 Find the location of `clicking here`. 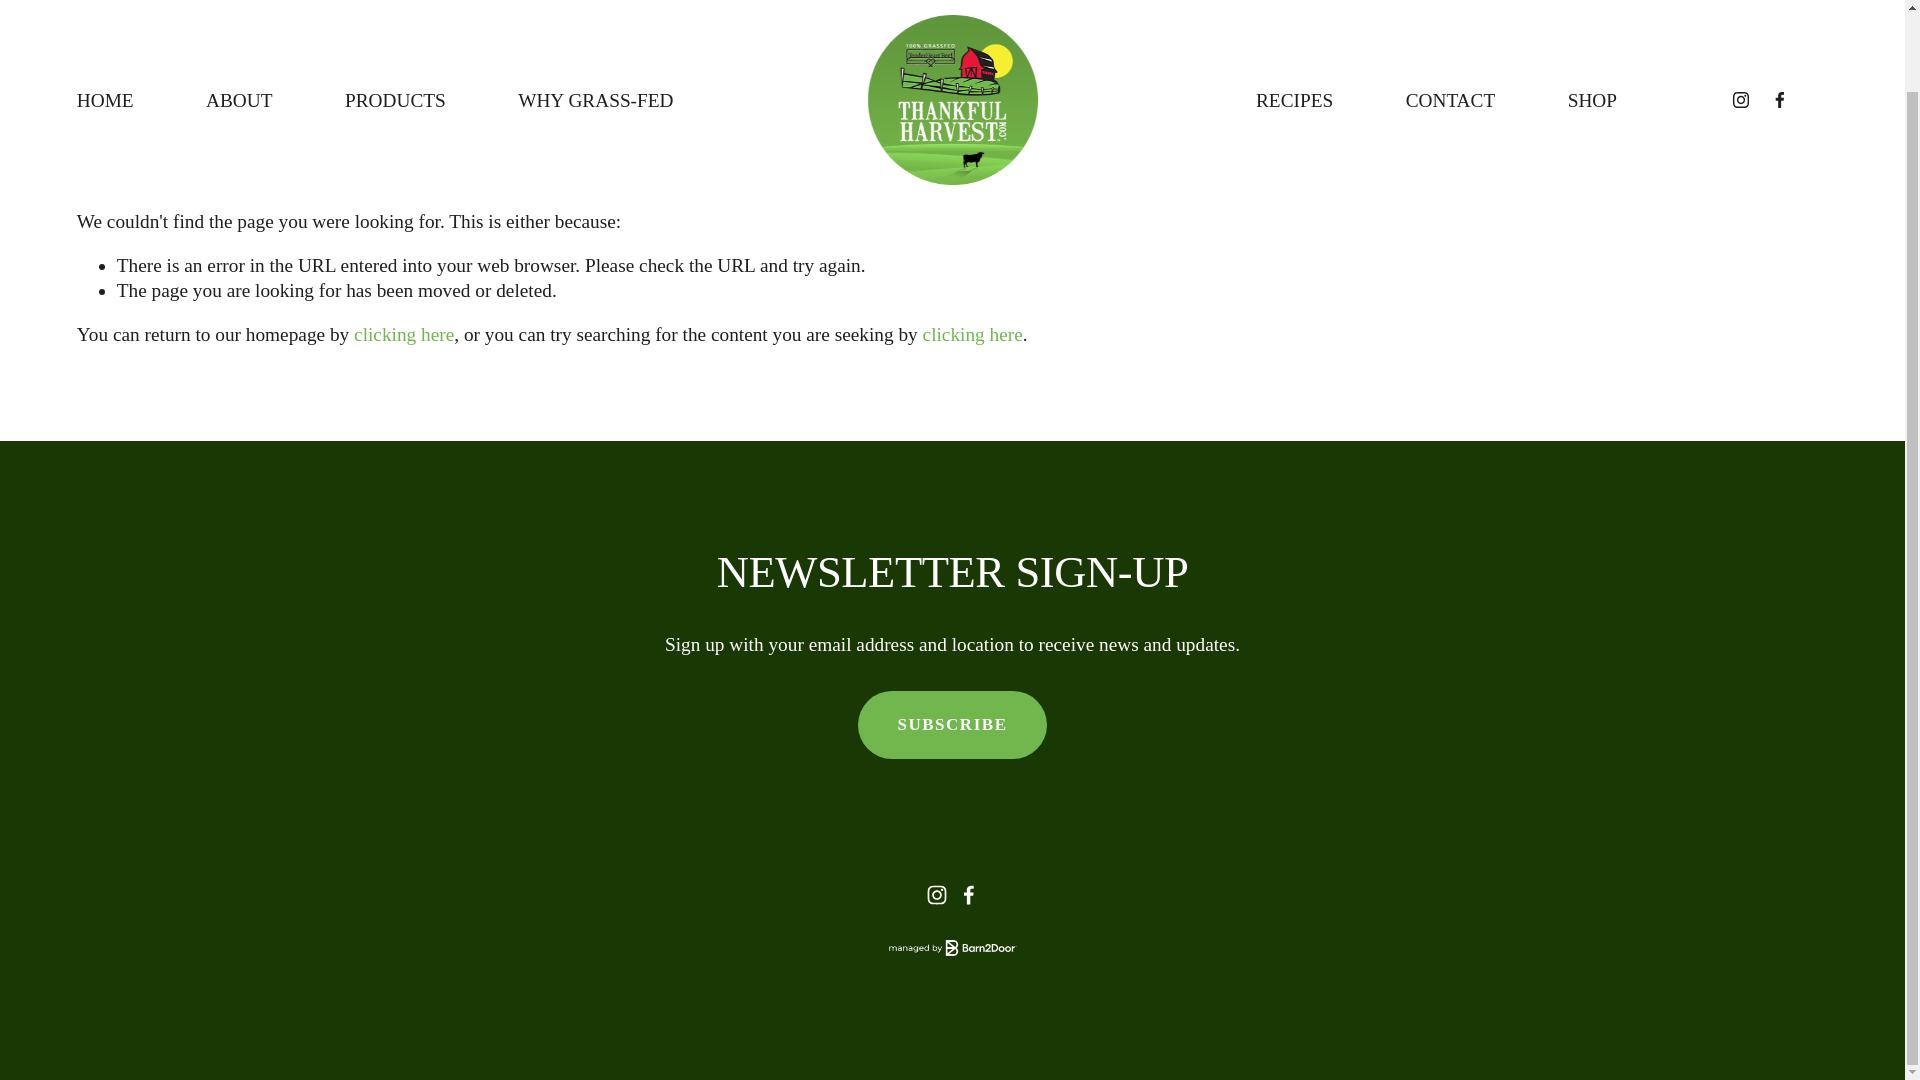

clicking here is located at coordinates (403, 334).